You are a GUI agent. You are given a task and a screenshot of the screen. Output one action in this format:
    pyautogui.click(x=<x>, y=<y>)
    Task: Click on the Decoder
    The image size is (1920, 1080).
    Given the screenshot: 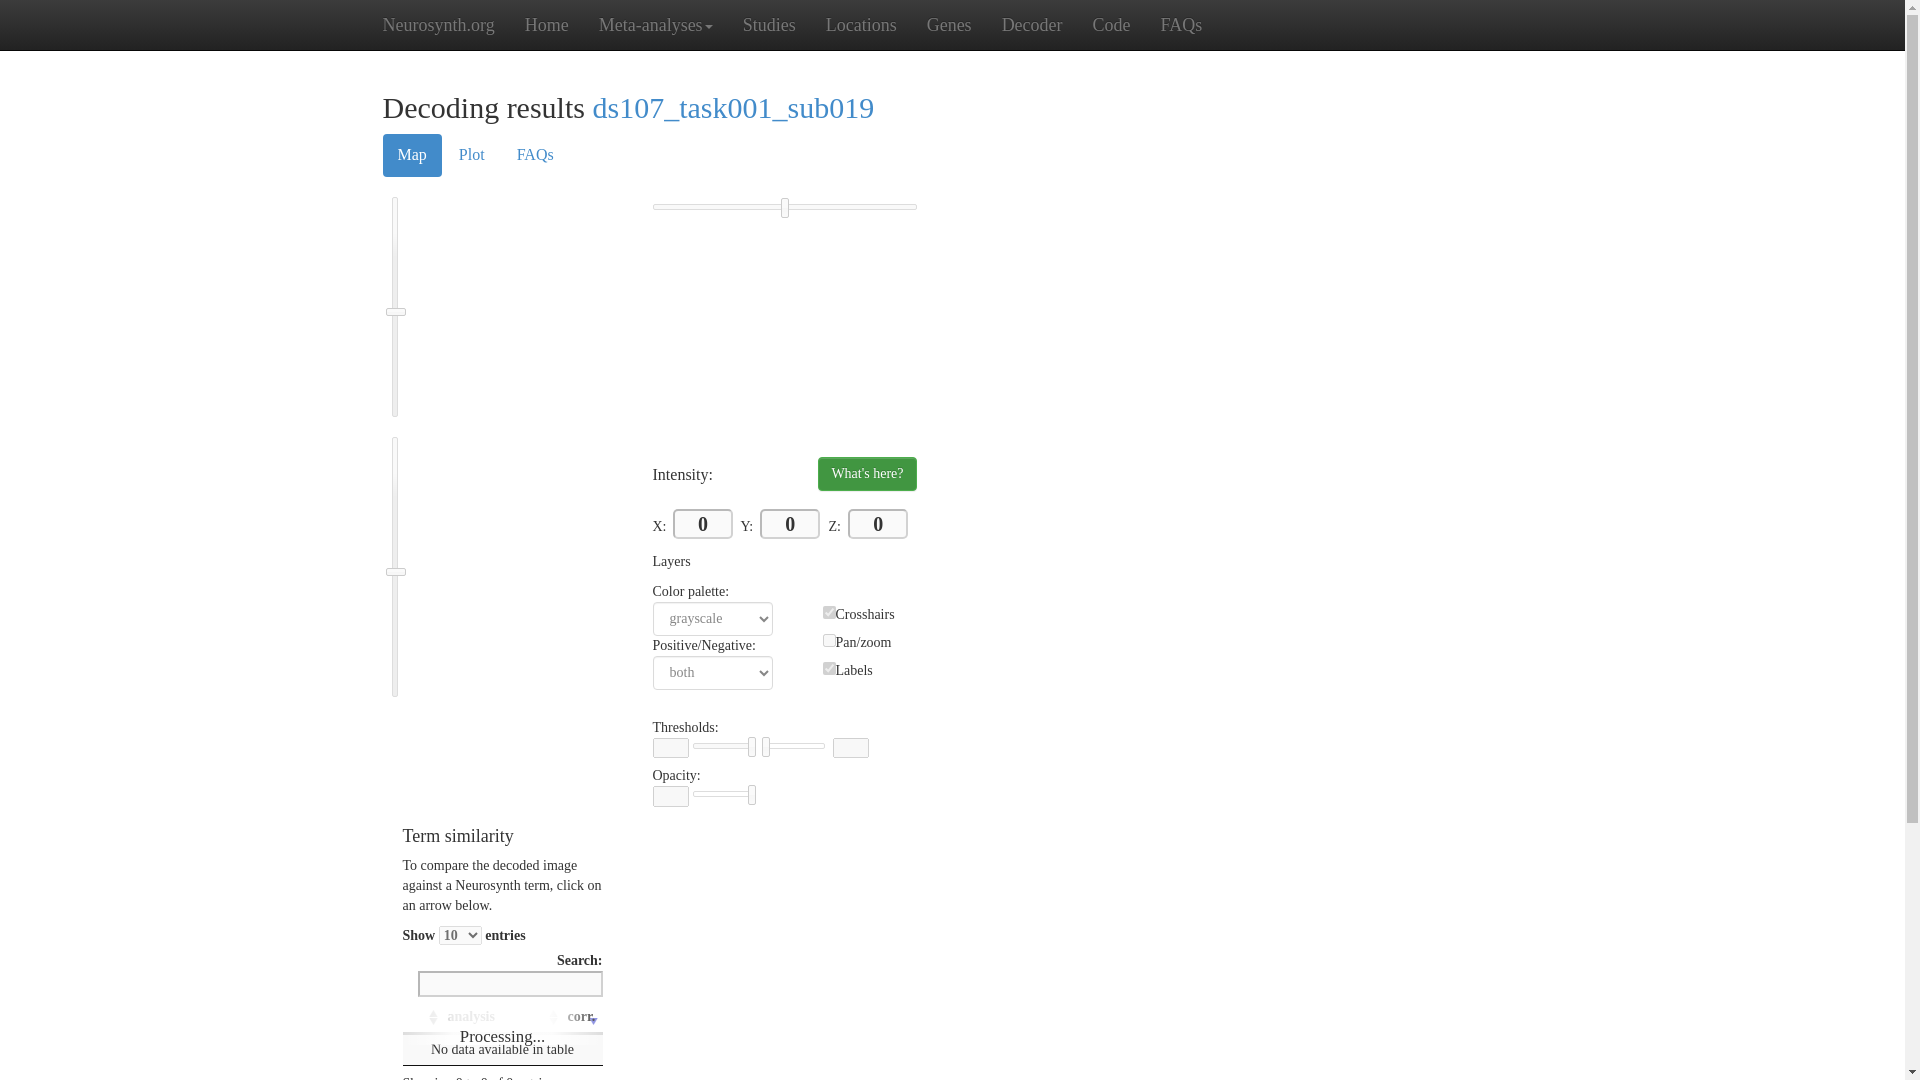 What is the action you would take?
    pyautogui.click(x=1032, y=24)
    